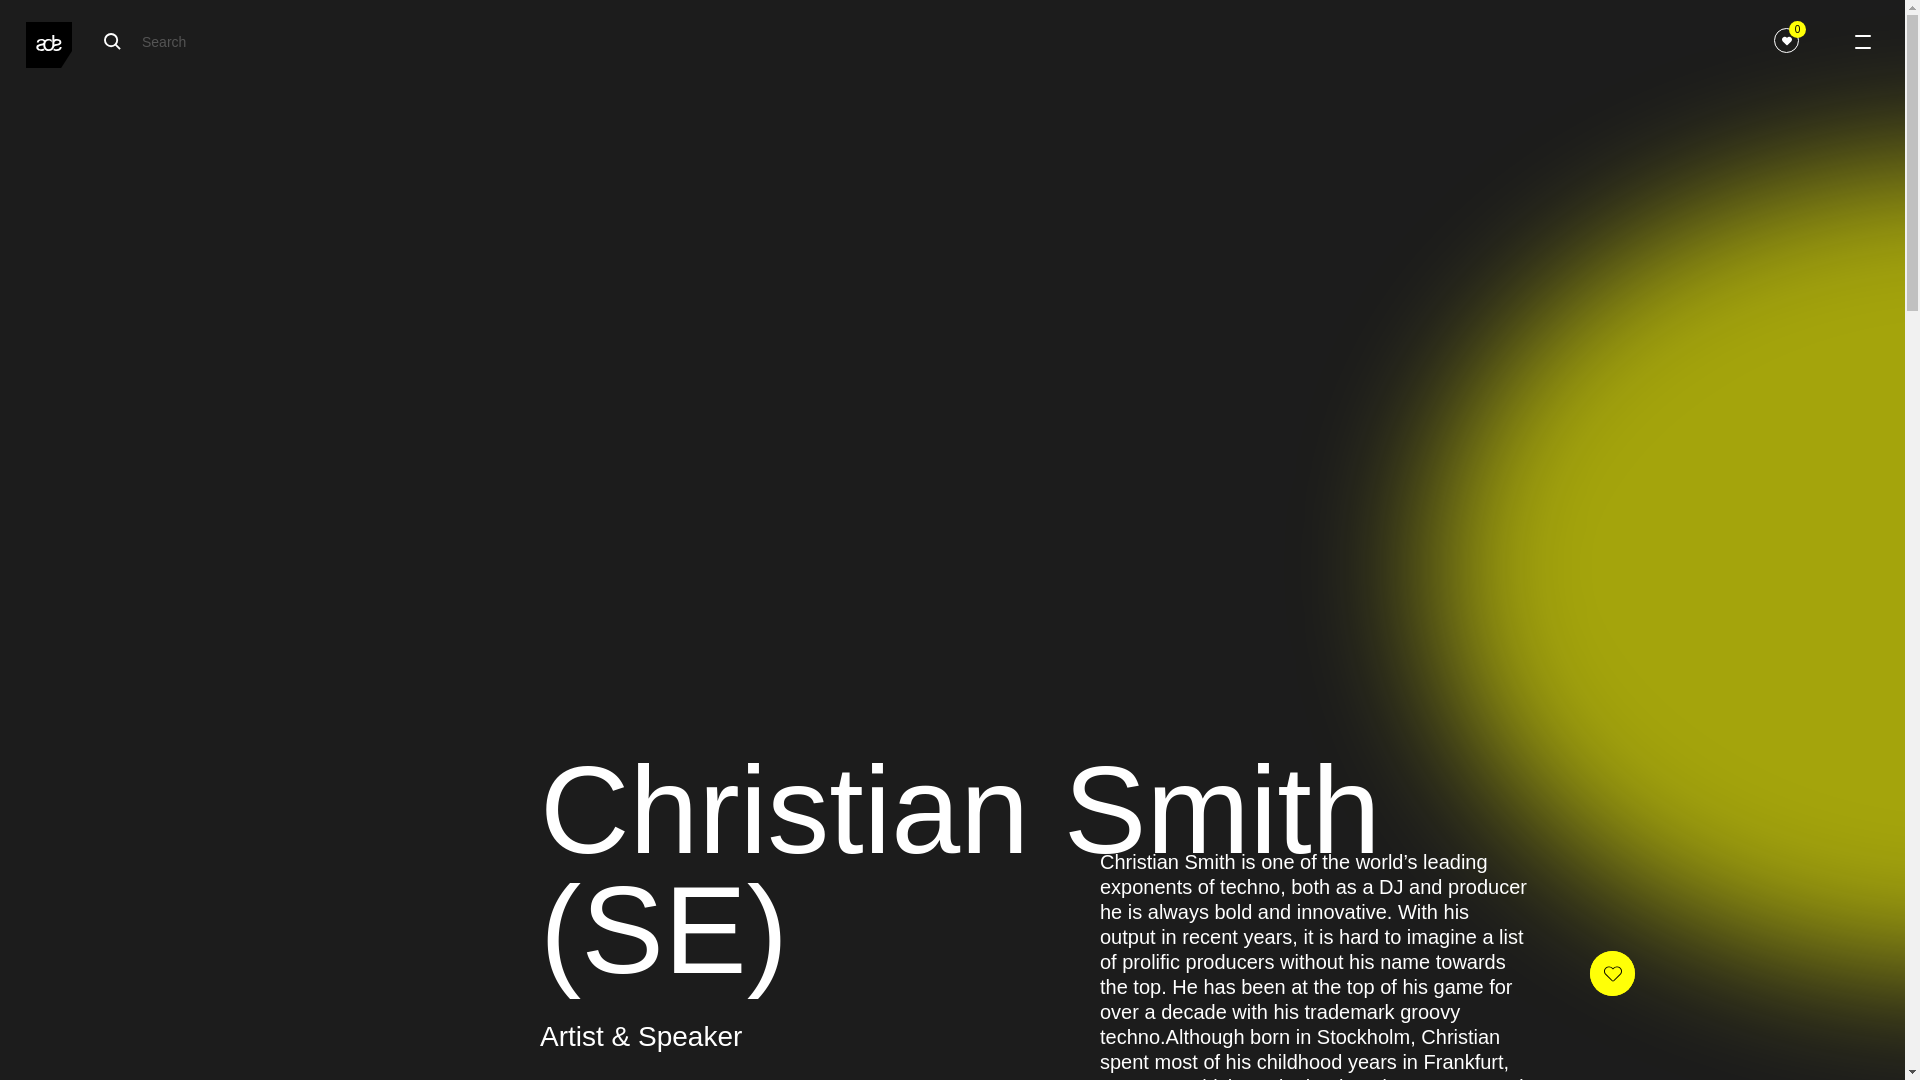 This screenshot has width=1920, height=1080. What do you see at coordinates (1786, 40) in the screenshot?
I see `0` at bounding box center [1786, 40].